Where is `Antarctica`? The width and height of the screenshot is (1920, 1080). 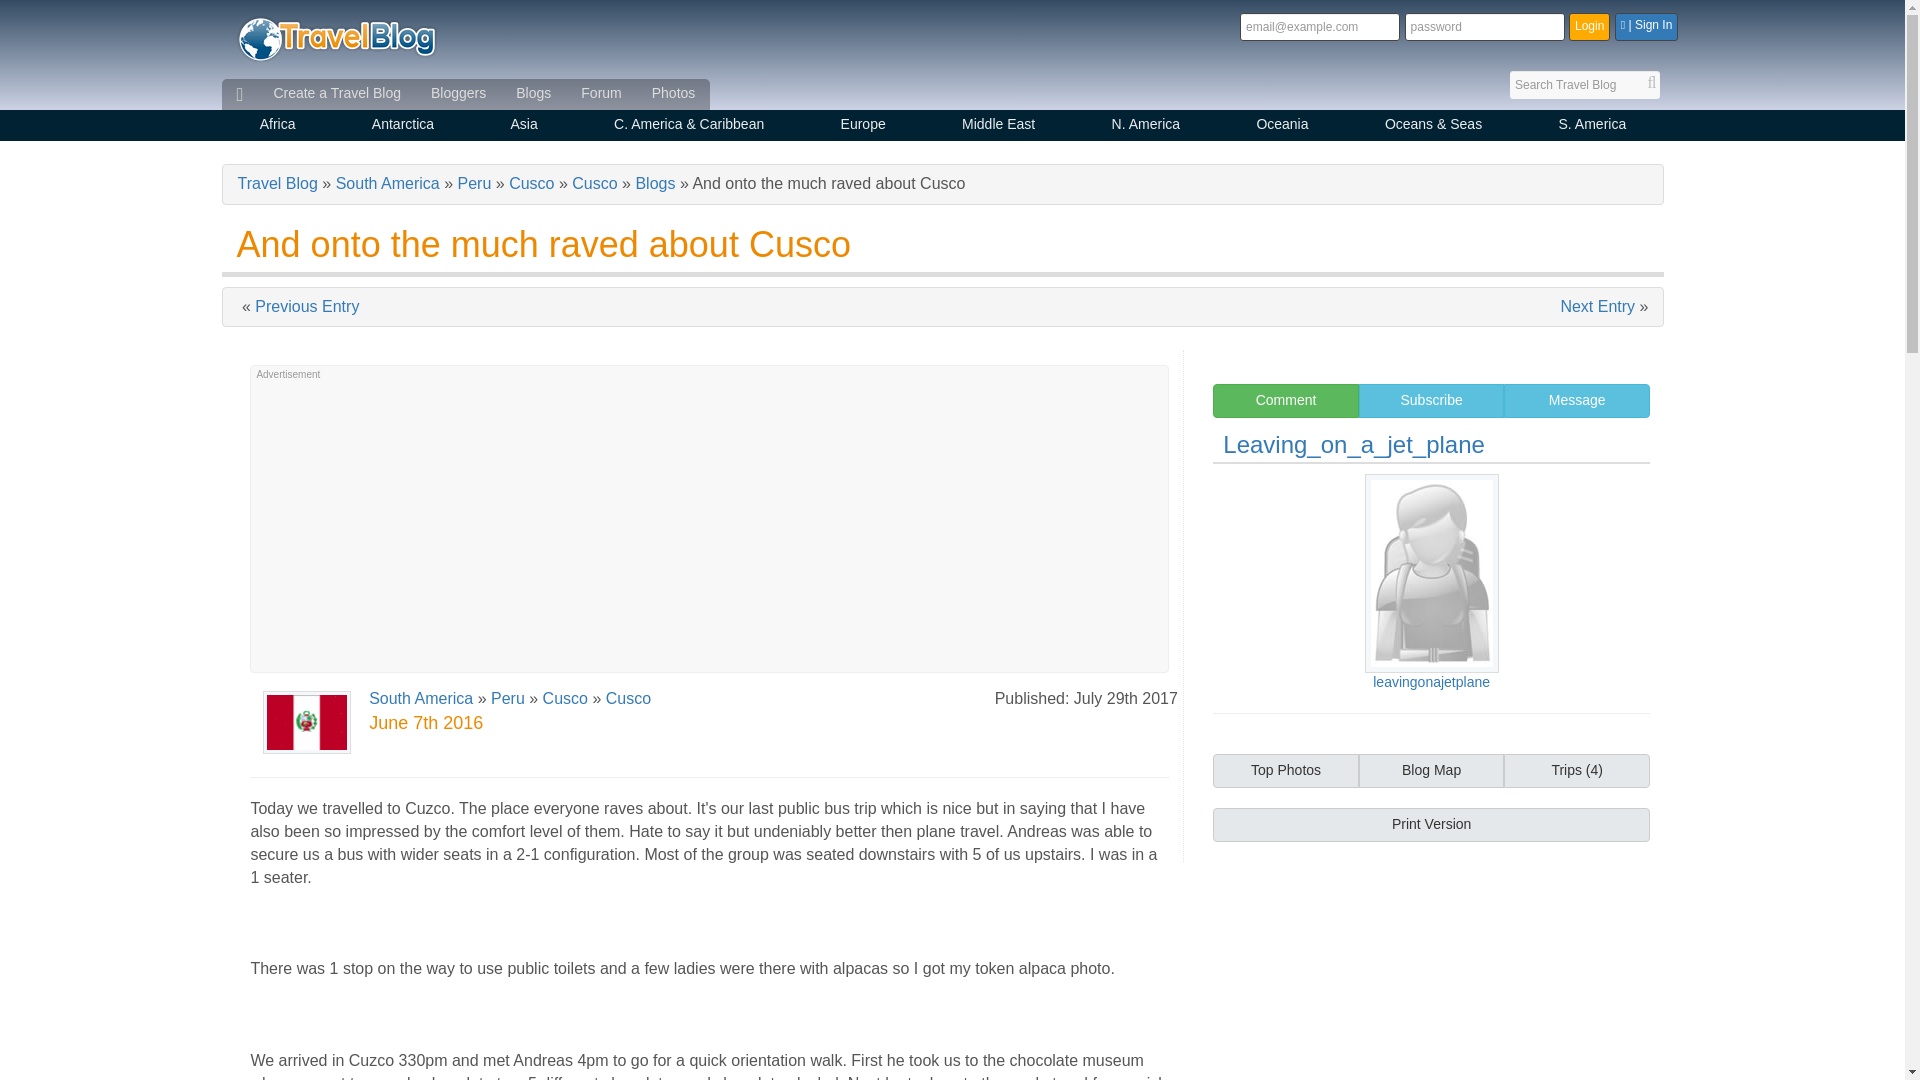 Antarctica is located at coordinates (403, 126).